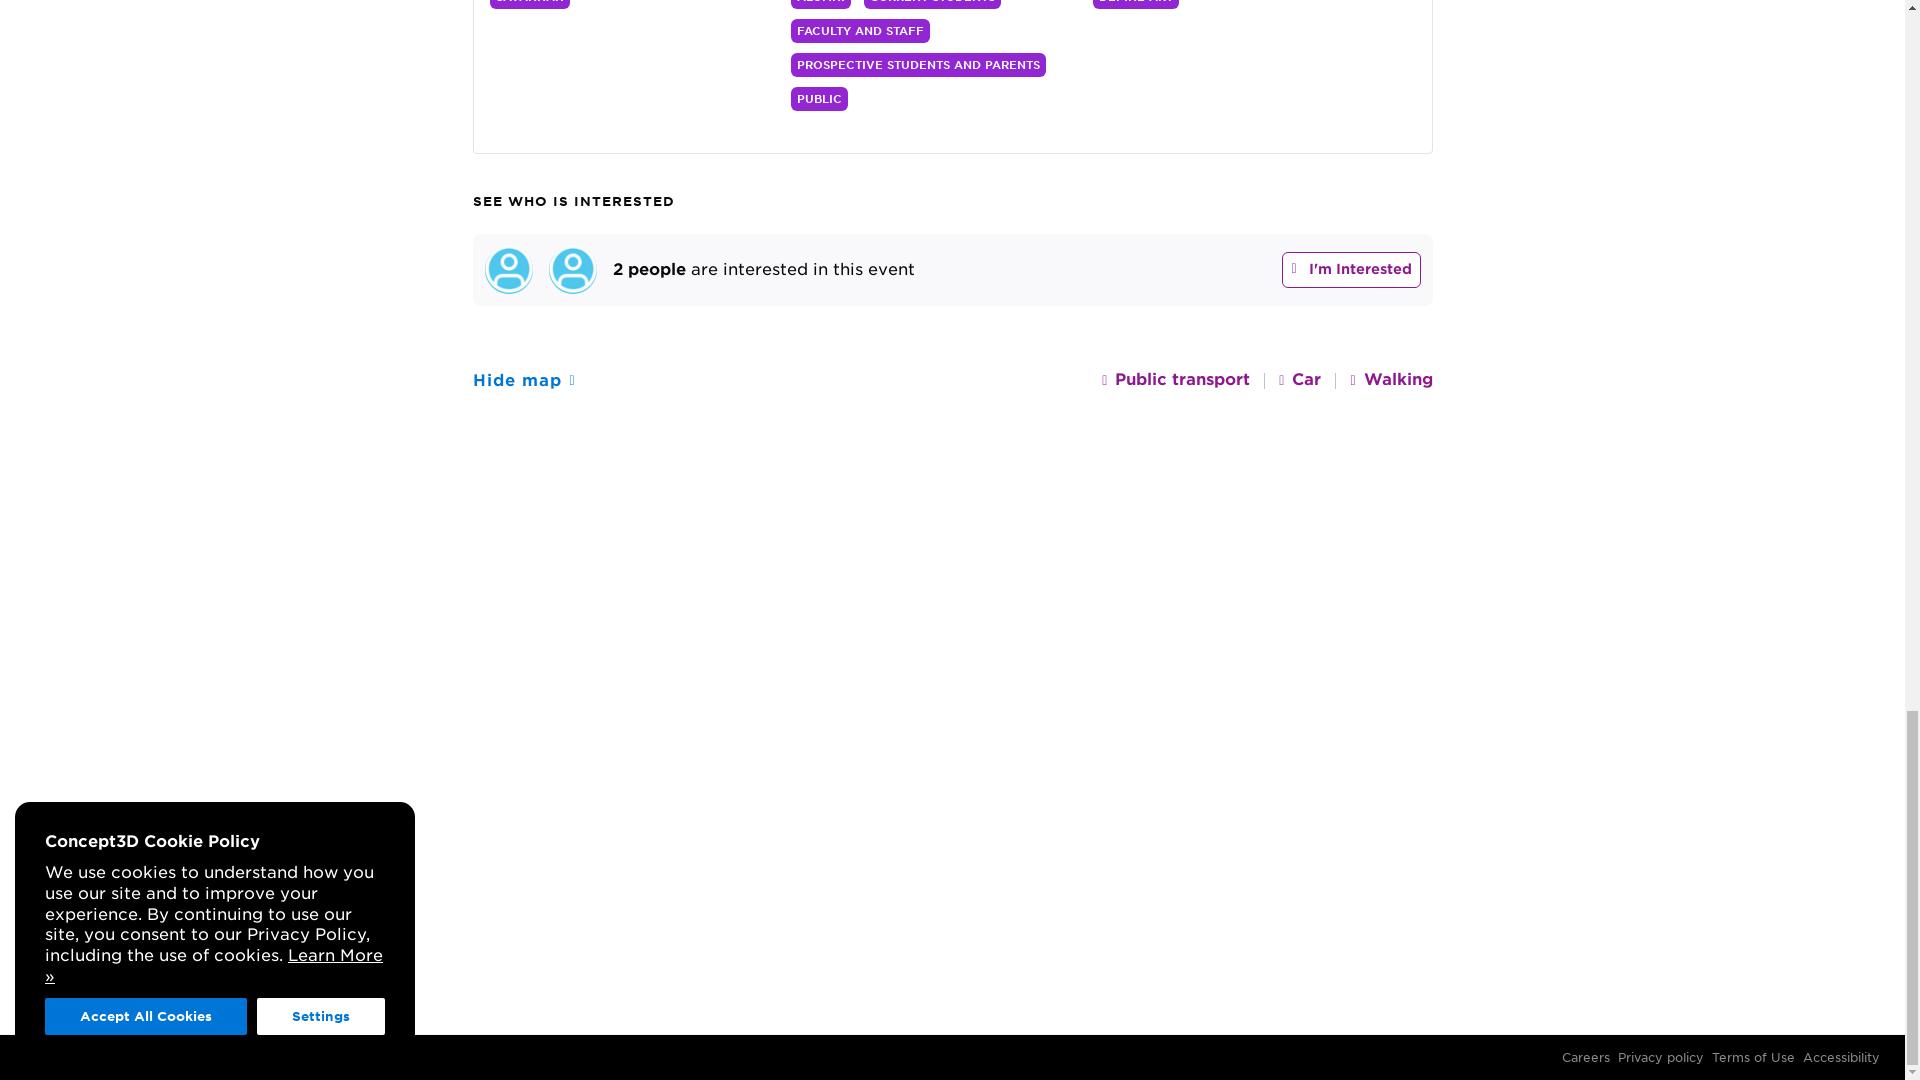  What do you see at coordinates (820, 4) in the screenshot?
I see `ALUMNI` at bounding box center [820, 4].